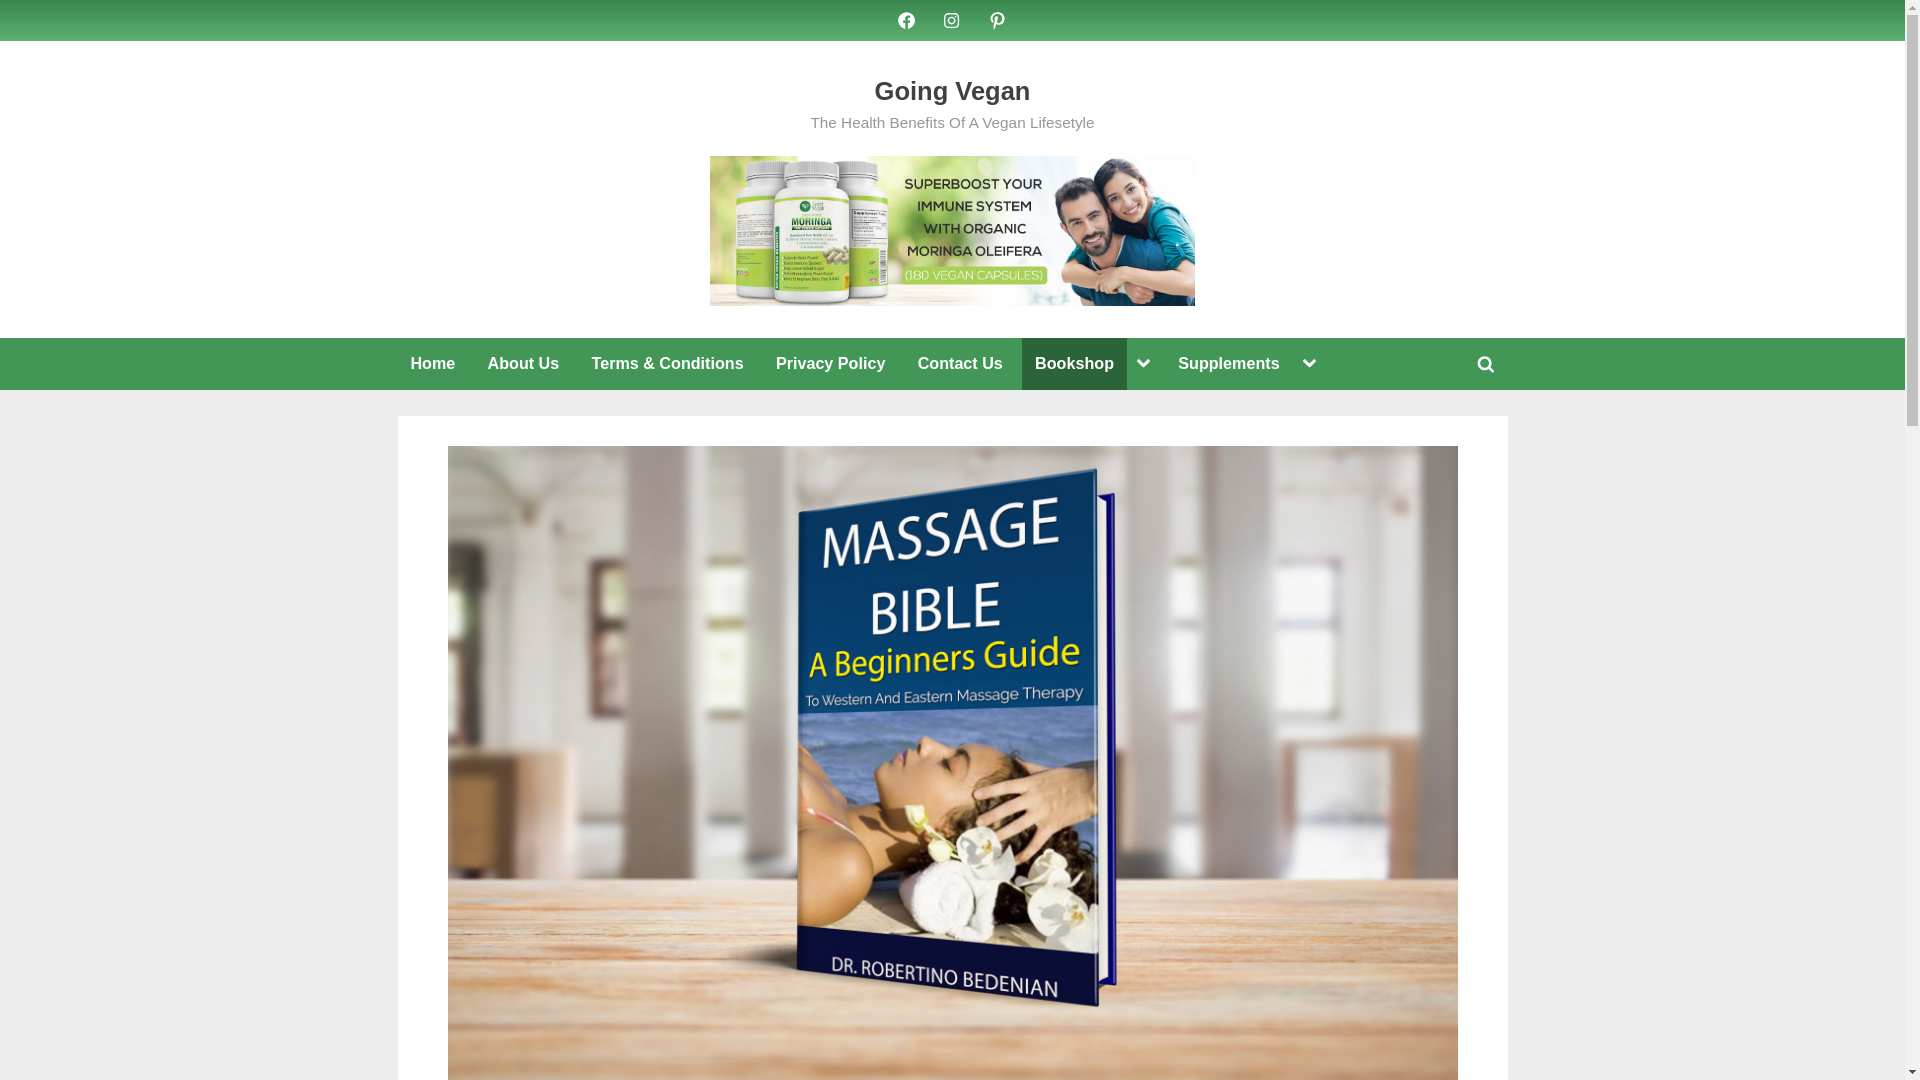  Describe the element at coordinates (1144, 364) in the screenshot. I see `Toggle sub-menu` at that location.